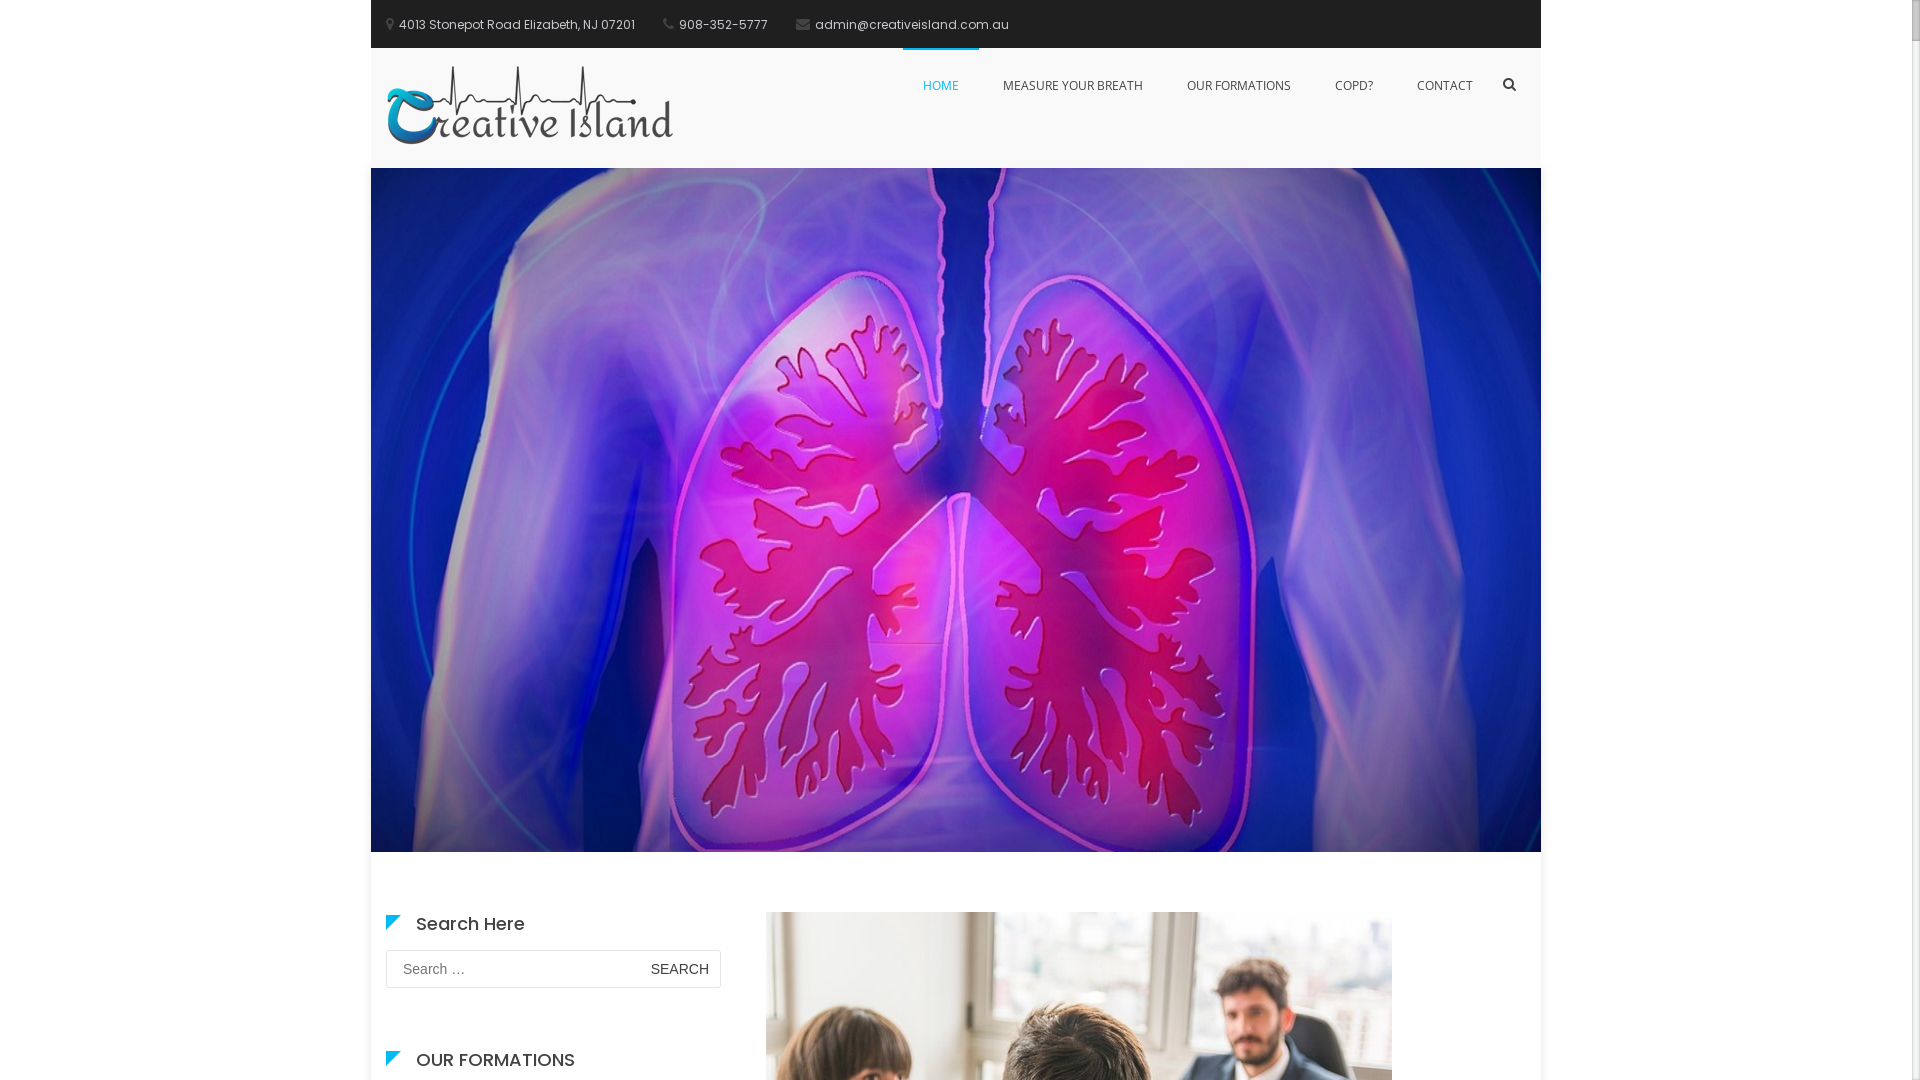 The width and height of the screenshot is (1920, 1080). I want to click on Skip to content, so click(370, 168).